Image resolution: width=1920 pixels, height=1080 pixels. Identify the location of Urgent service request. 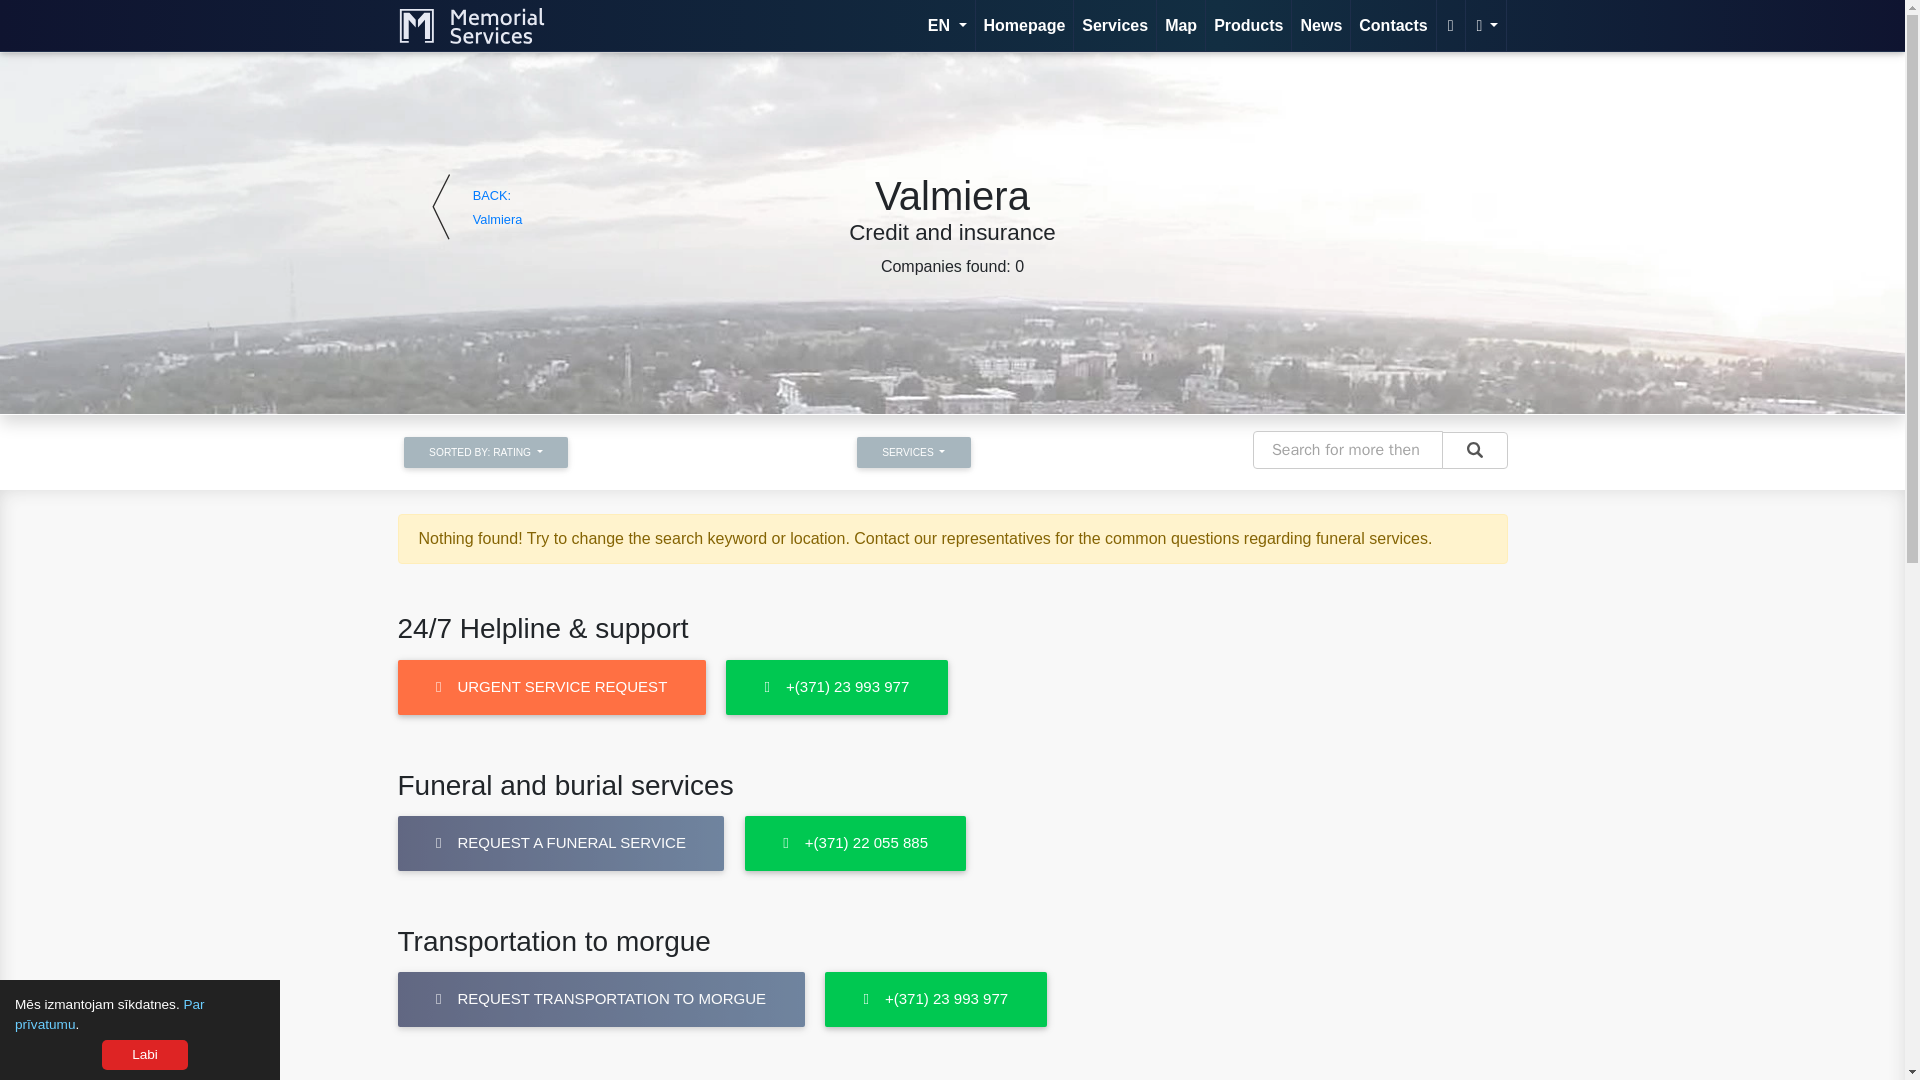
(552, 686).